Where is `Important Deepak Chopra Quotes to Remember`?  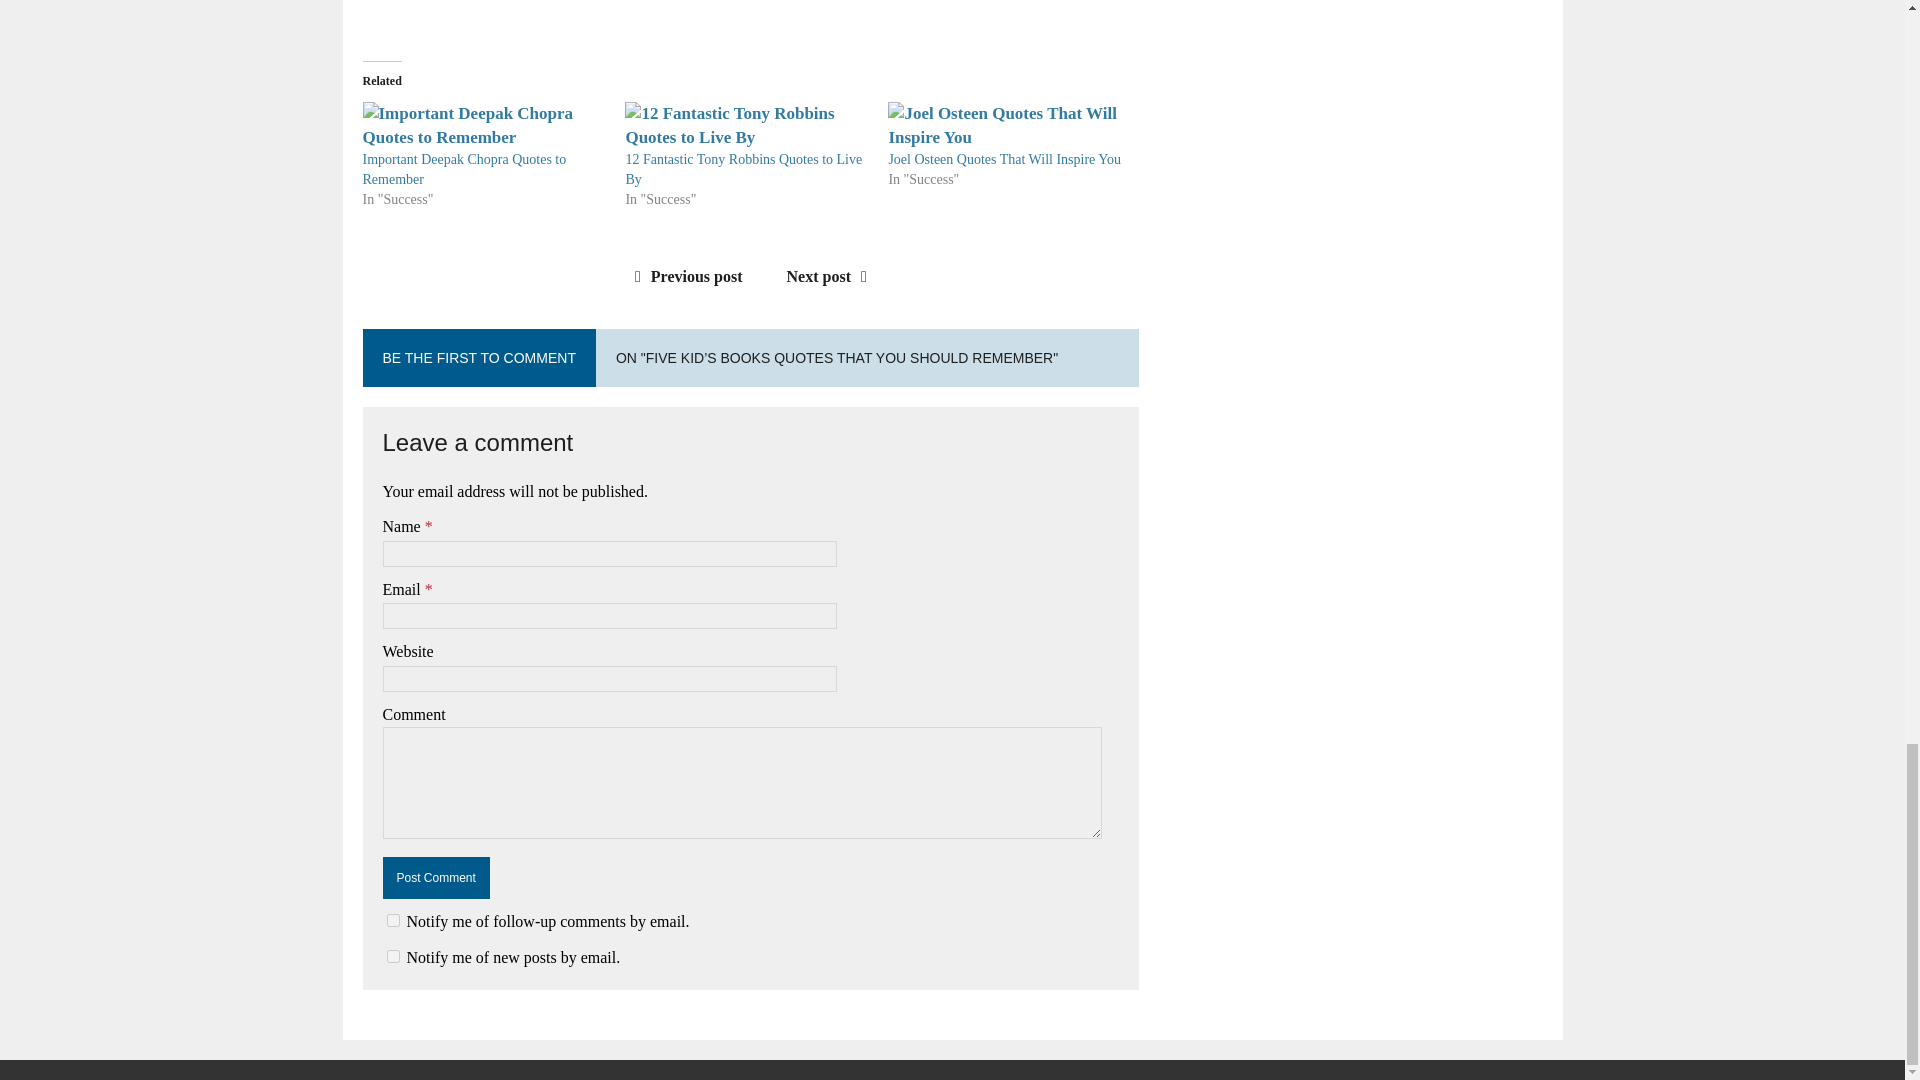
Important Deepak Chopra Quotes to Remember is located at coordinates (464, 169).